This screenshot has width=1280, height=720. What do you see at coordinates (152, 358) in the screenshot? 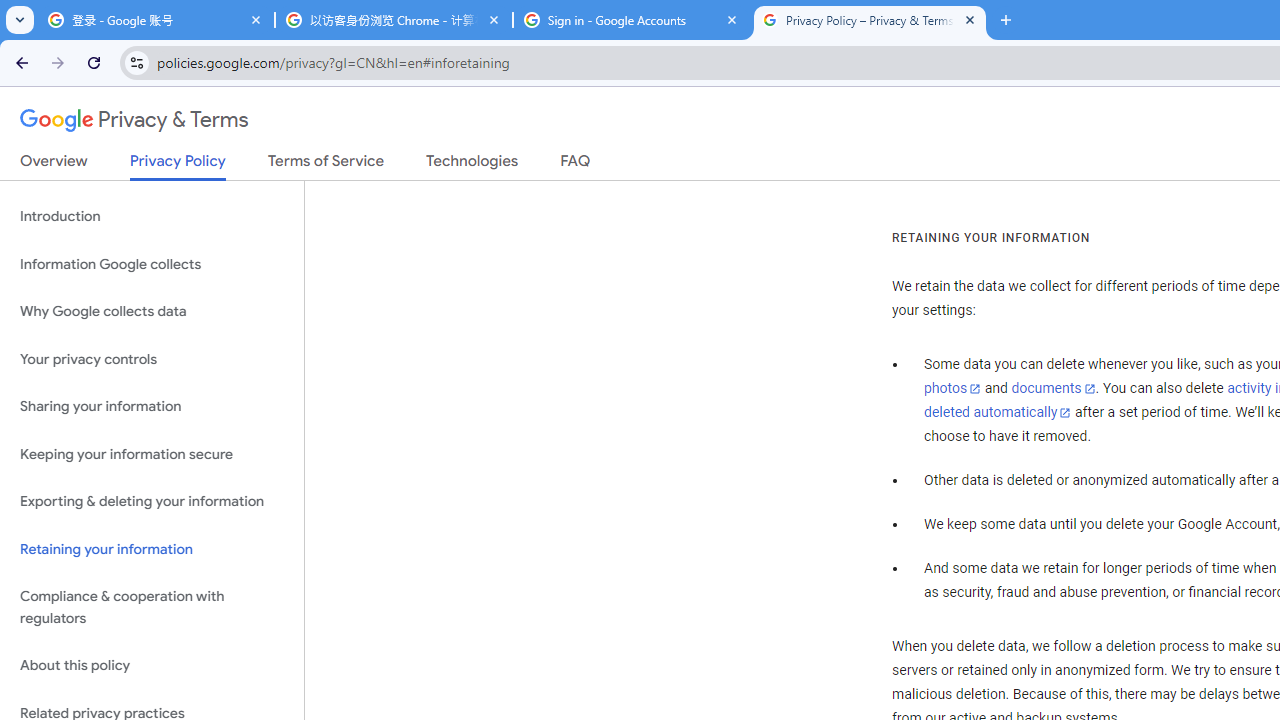
I see `Your privacy controls` at bounding box center [152, 358].